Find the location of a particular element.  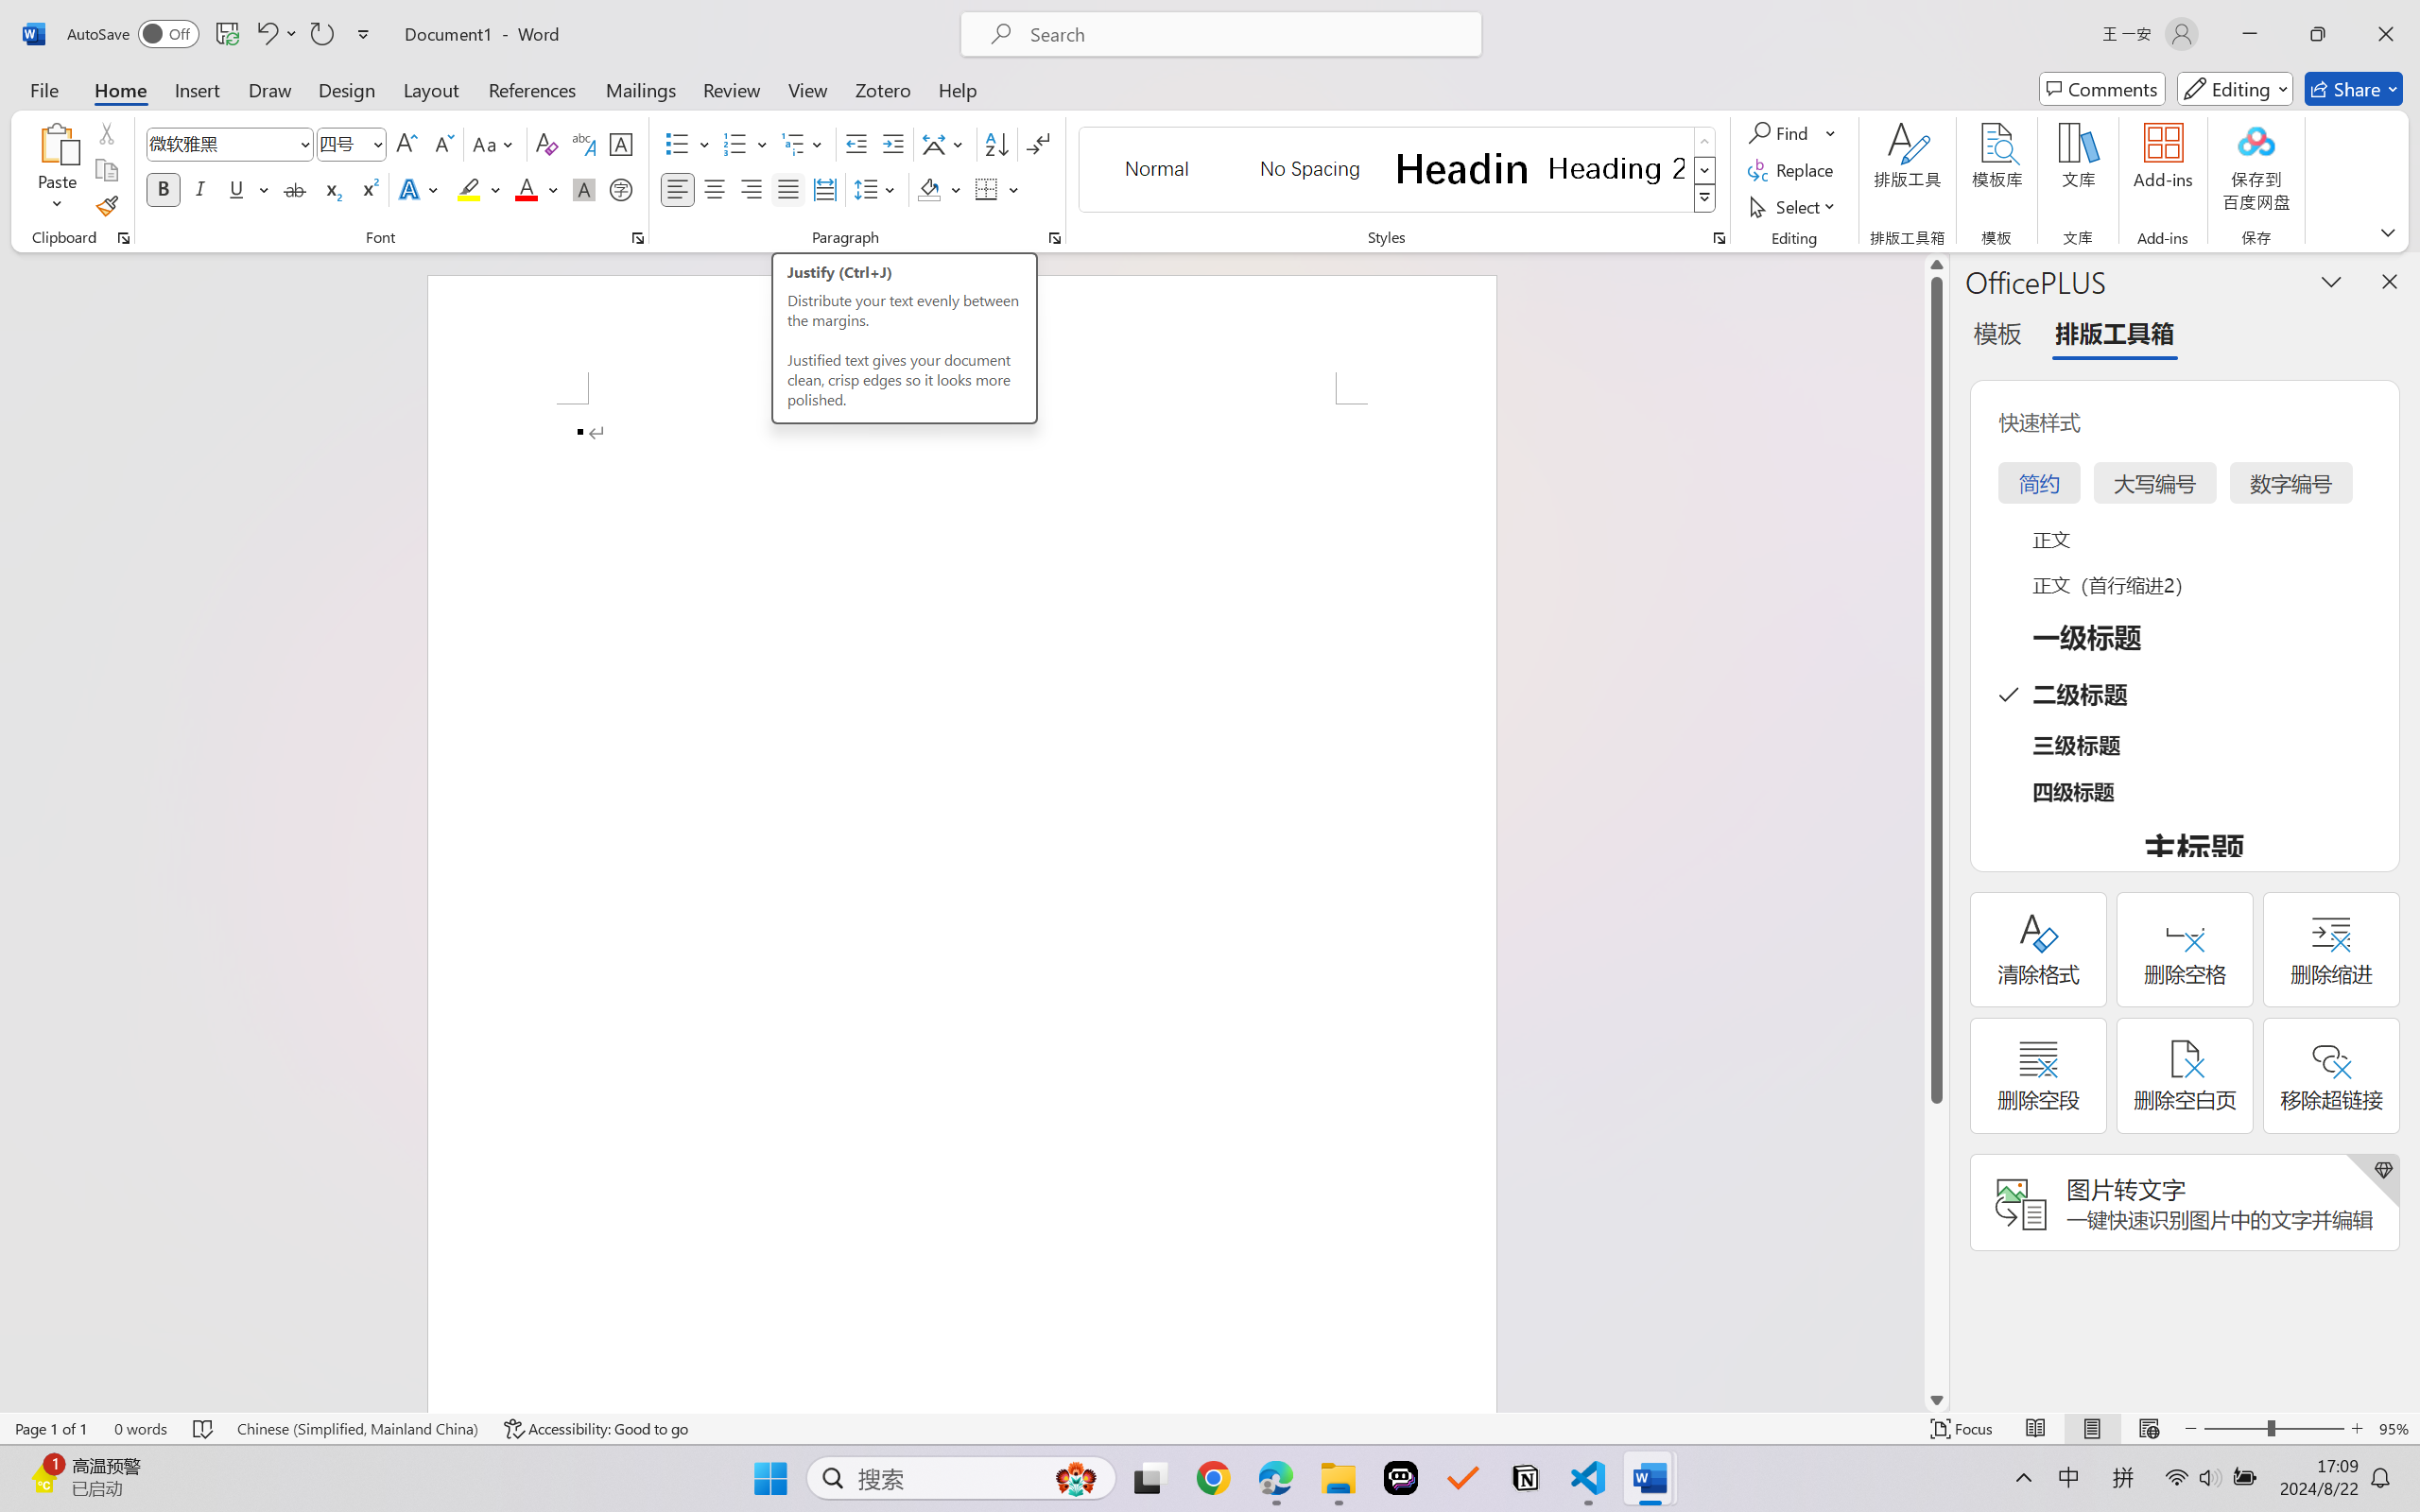

Class: NetUIScrollBar is located at coordinates (1936, 832).